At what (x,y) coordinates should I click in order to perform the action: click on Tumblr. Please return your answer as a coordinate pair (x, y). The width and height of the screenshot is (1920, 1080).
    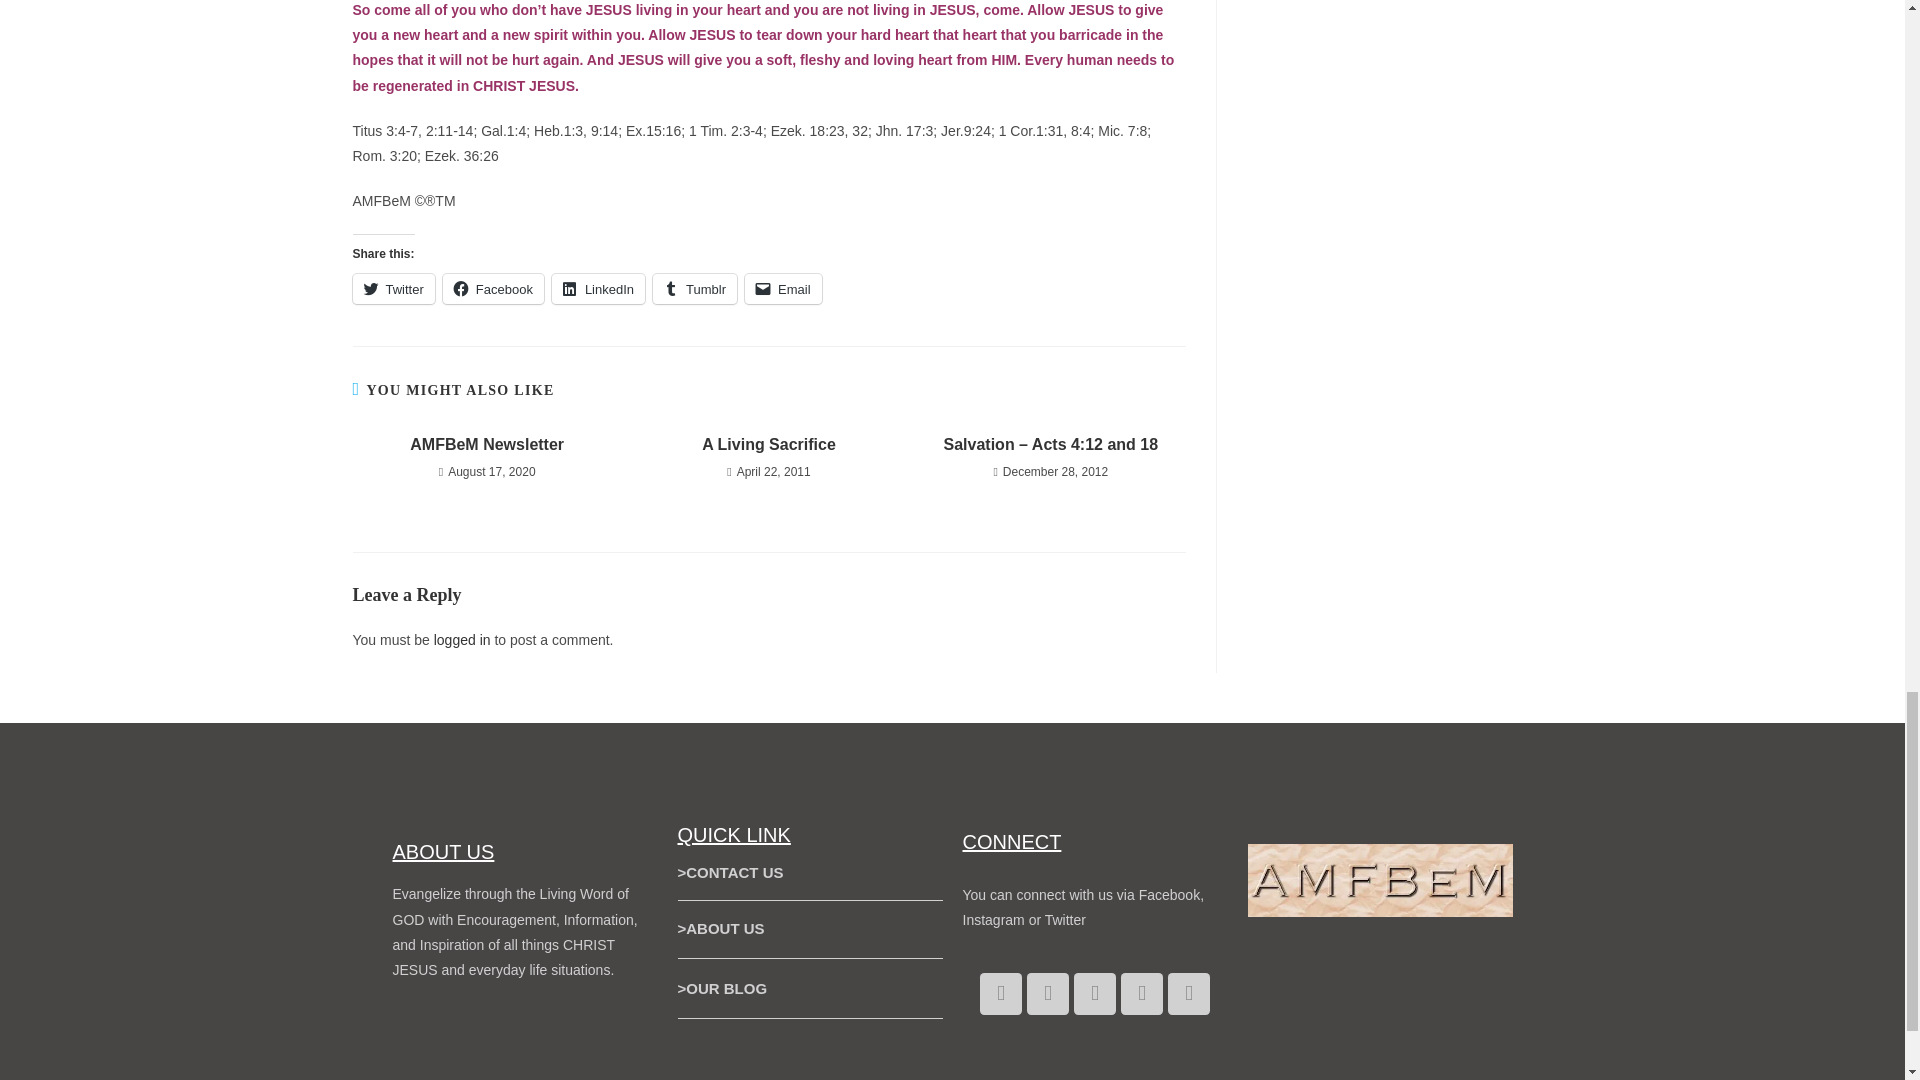
    Looking at the image, I should click on (694, 288).